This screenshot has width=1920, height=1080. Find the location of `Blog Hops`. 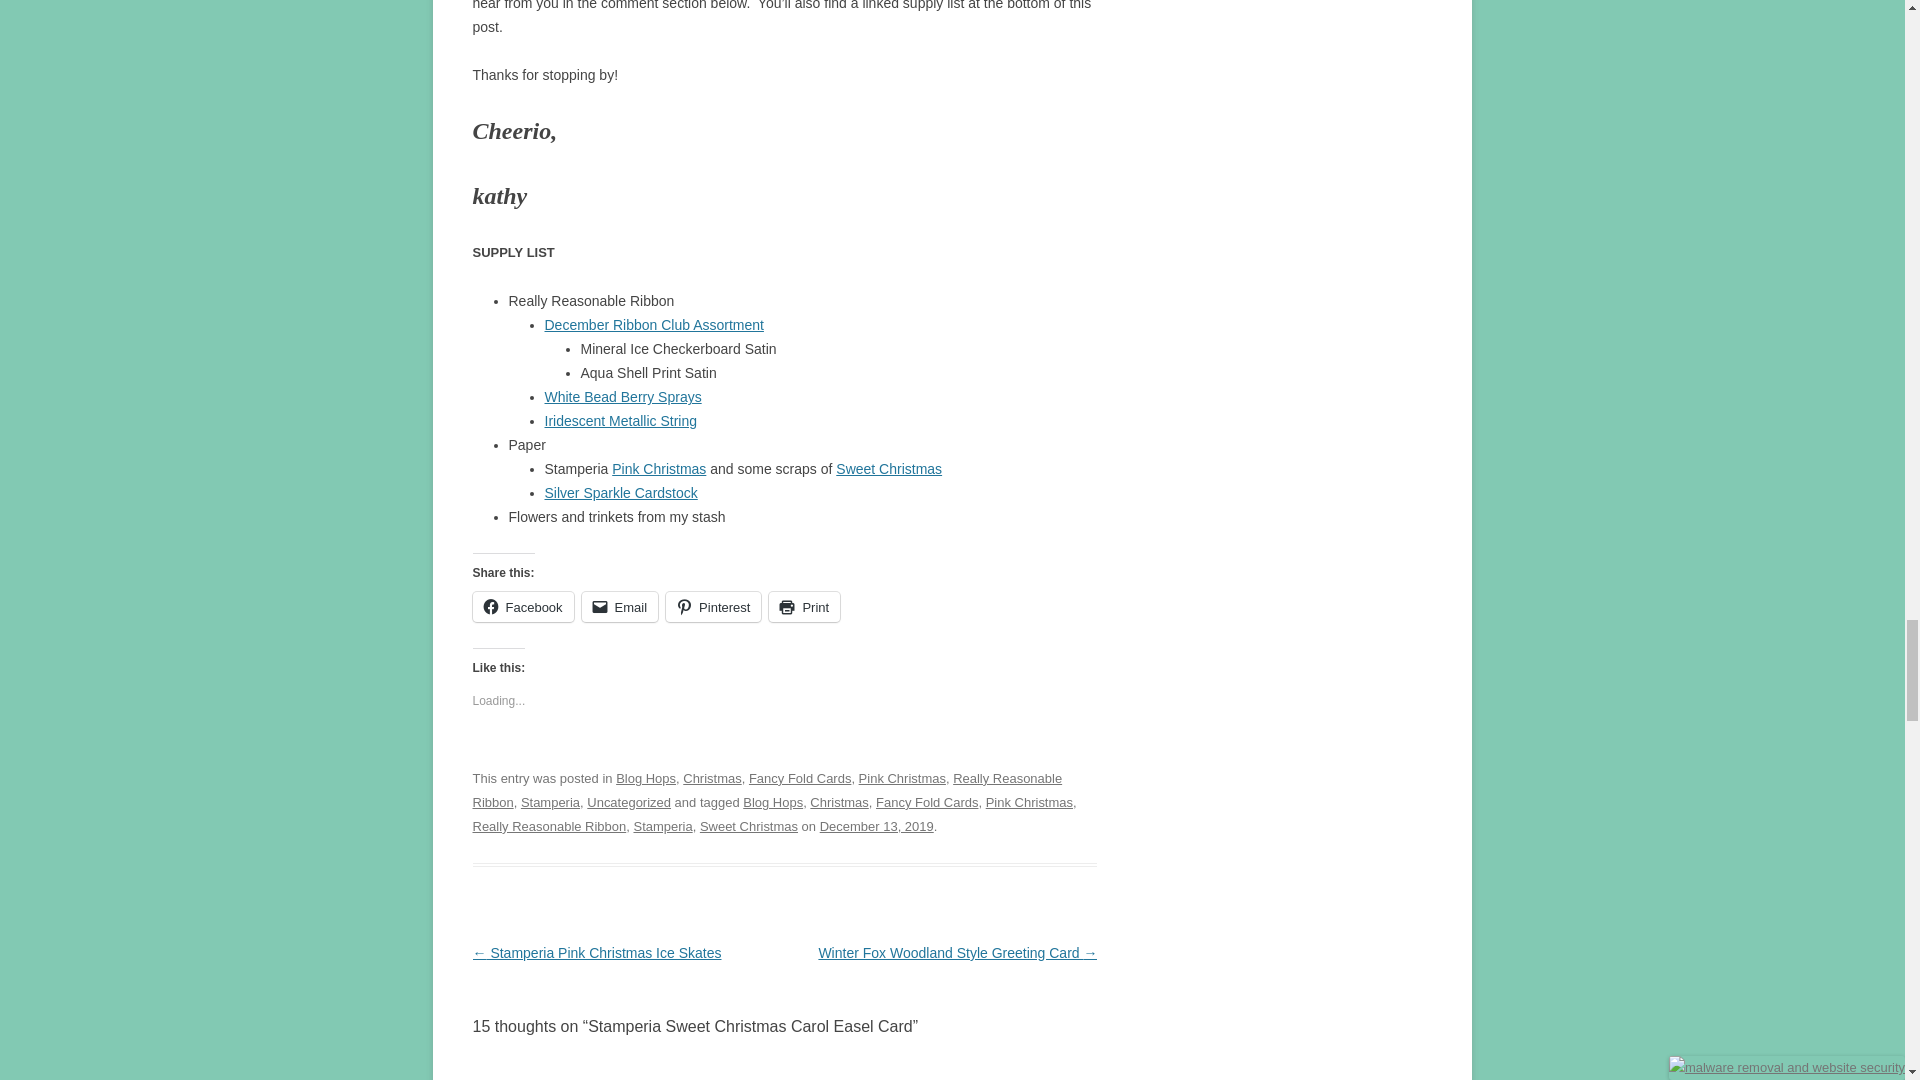

Blog Hops is located at coordinates (772, 802).